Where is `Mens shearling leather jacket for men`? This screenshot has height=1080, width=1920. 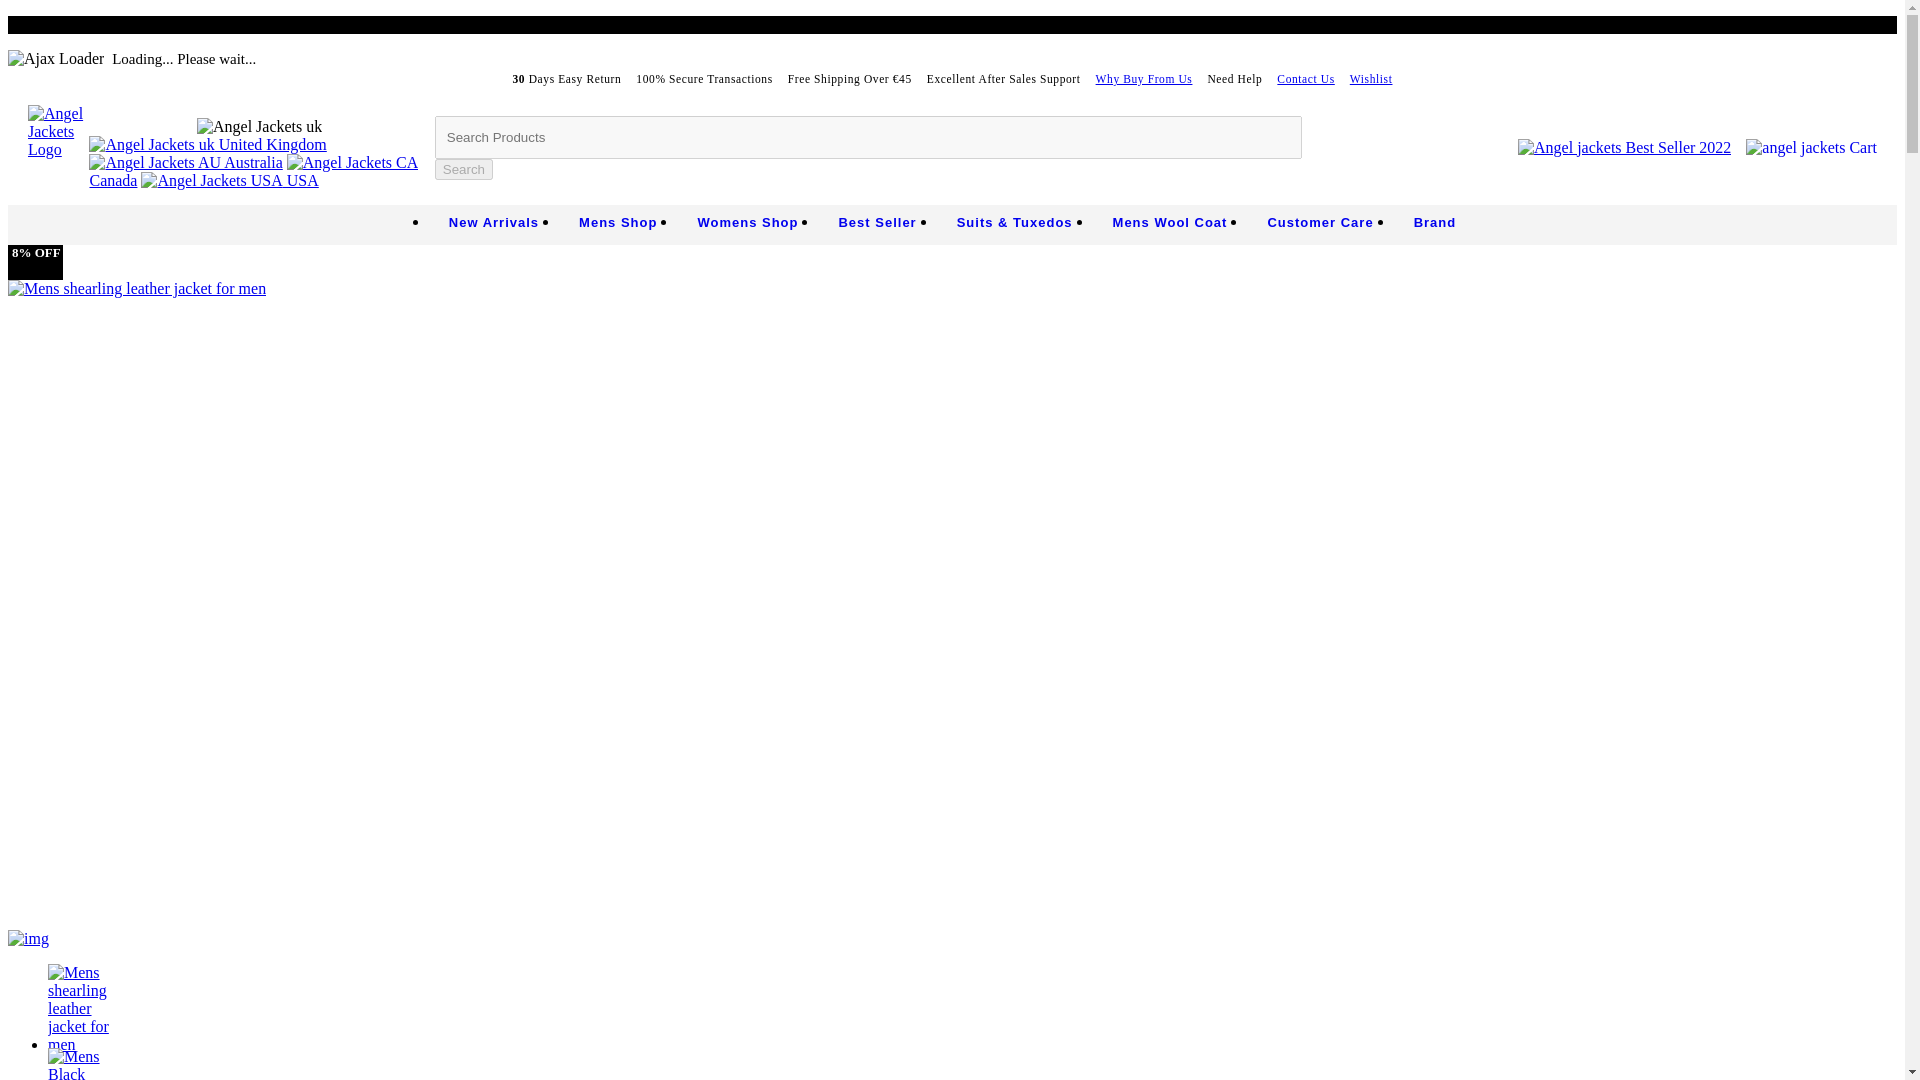 Mens shearling leather jacket for men is located at coordinates (136, 288).